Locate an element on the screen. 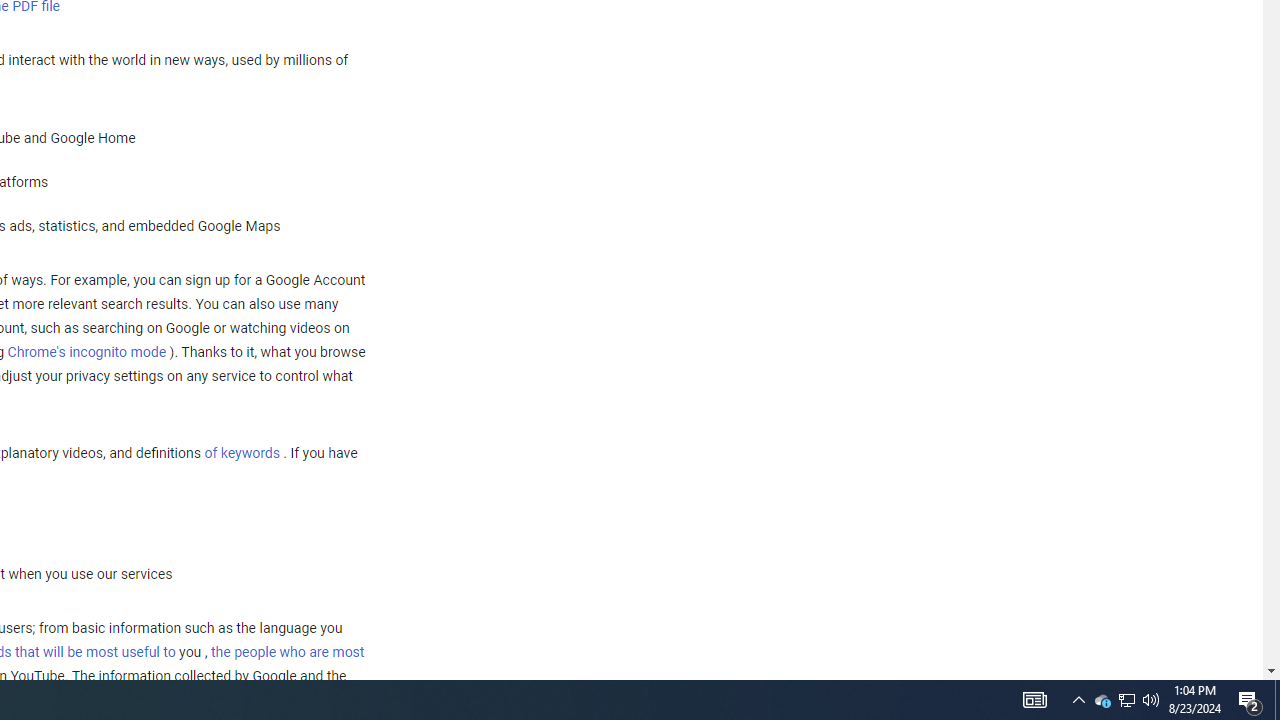  Chrome's incognito mode is located at coordinates (86, 351).